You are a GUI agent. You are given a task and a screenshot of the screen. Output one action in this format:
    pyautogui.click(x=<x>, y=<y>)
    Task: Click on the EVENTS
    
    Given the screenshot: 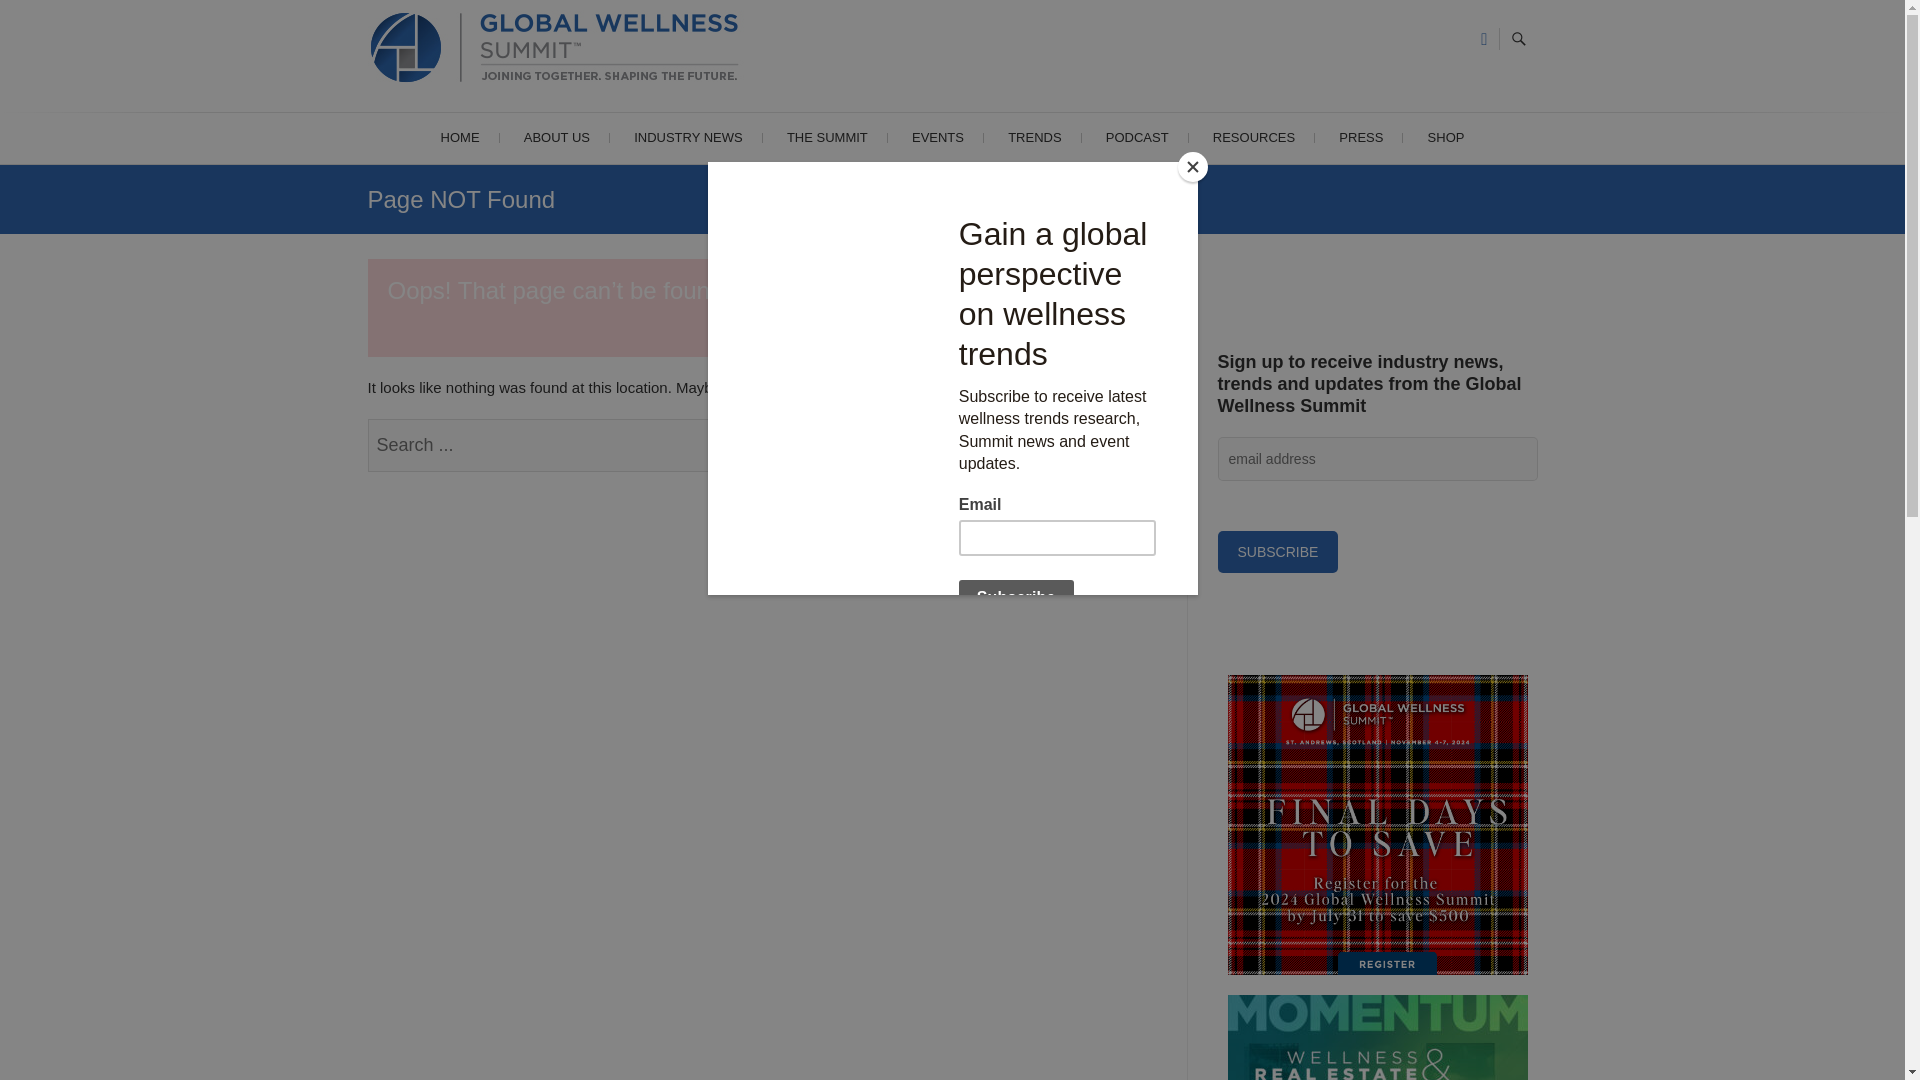 What is the action you would take?
    pyautogui.click(x=938, y=138)
    